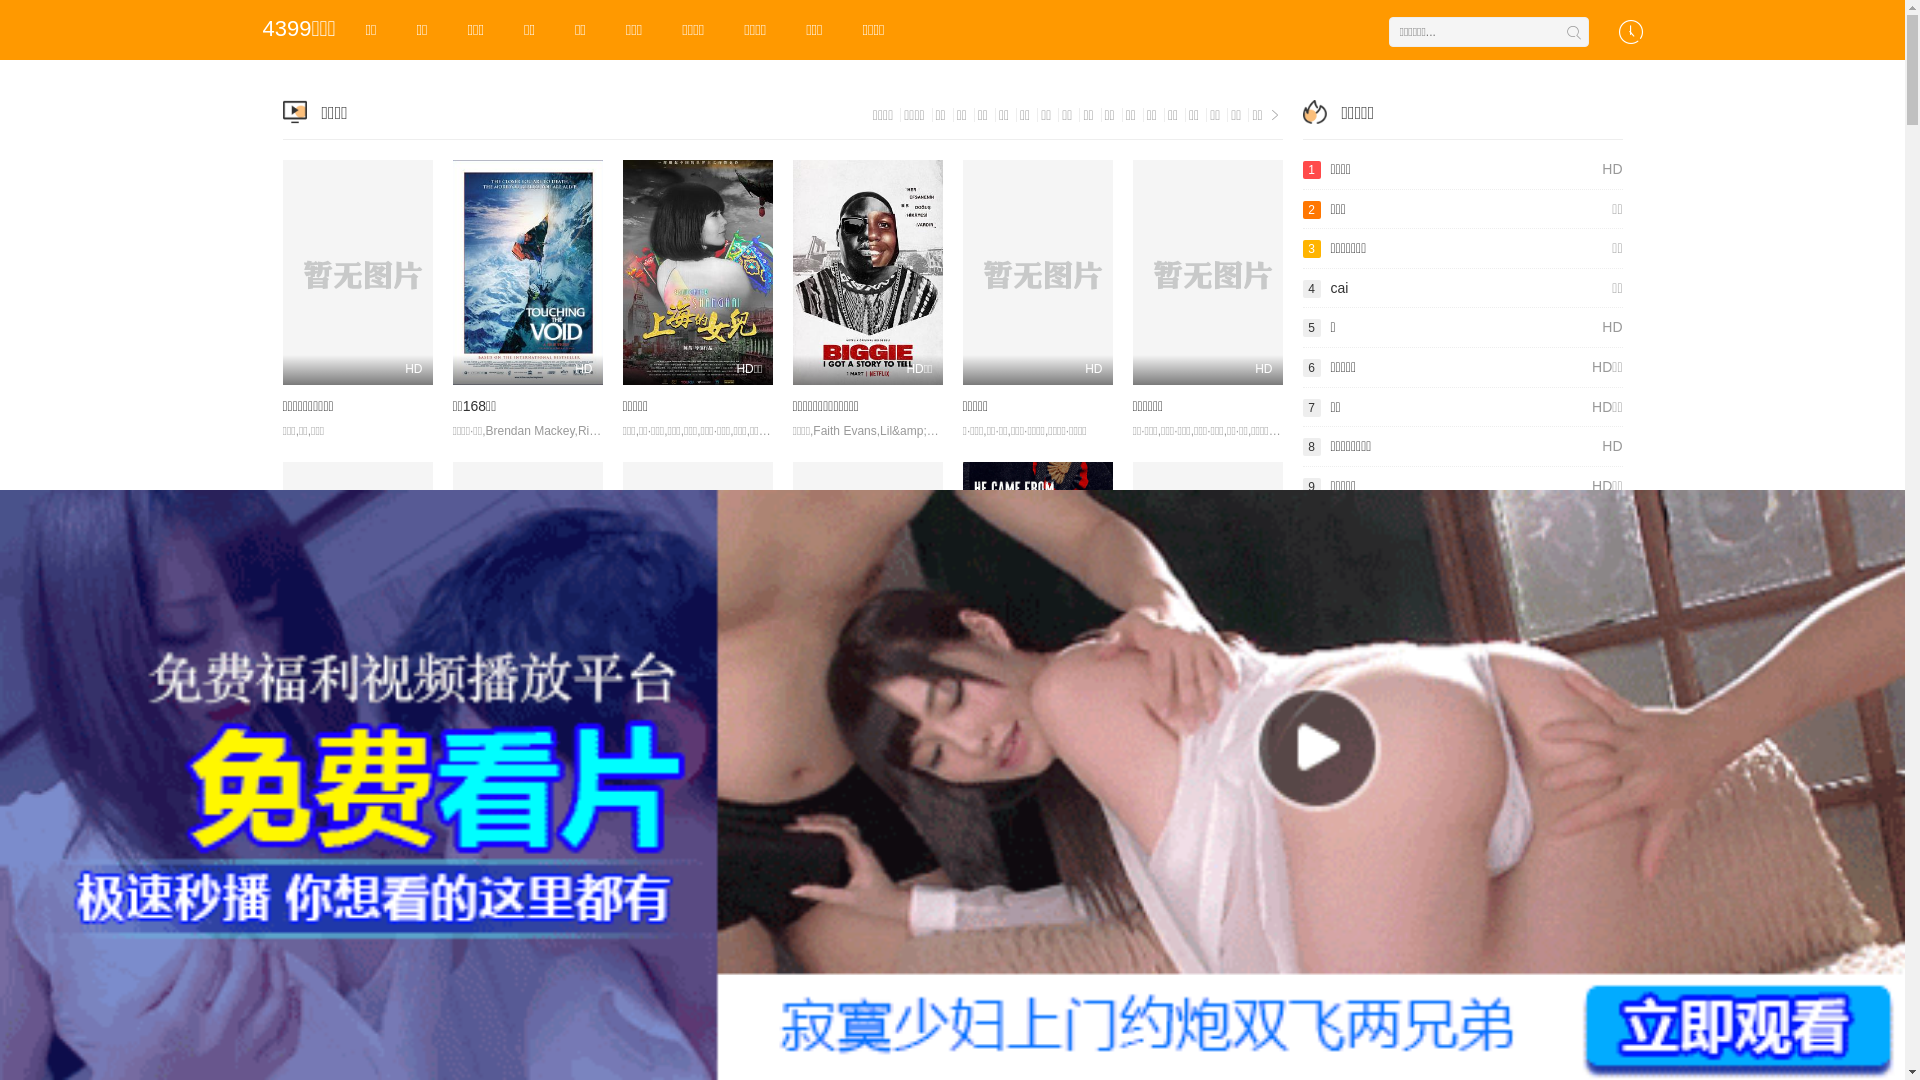  I want to click on HD, so click(867, 574).